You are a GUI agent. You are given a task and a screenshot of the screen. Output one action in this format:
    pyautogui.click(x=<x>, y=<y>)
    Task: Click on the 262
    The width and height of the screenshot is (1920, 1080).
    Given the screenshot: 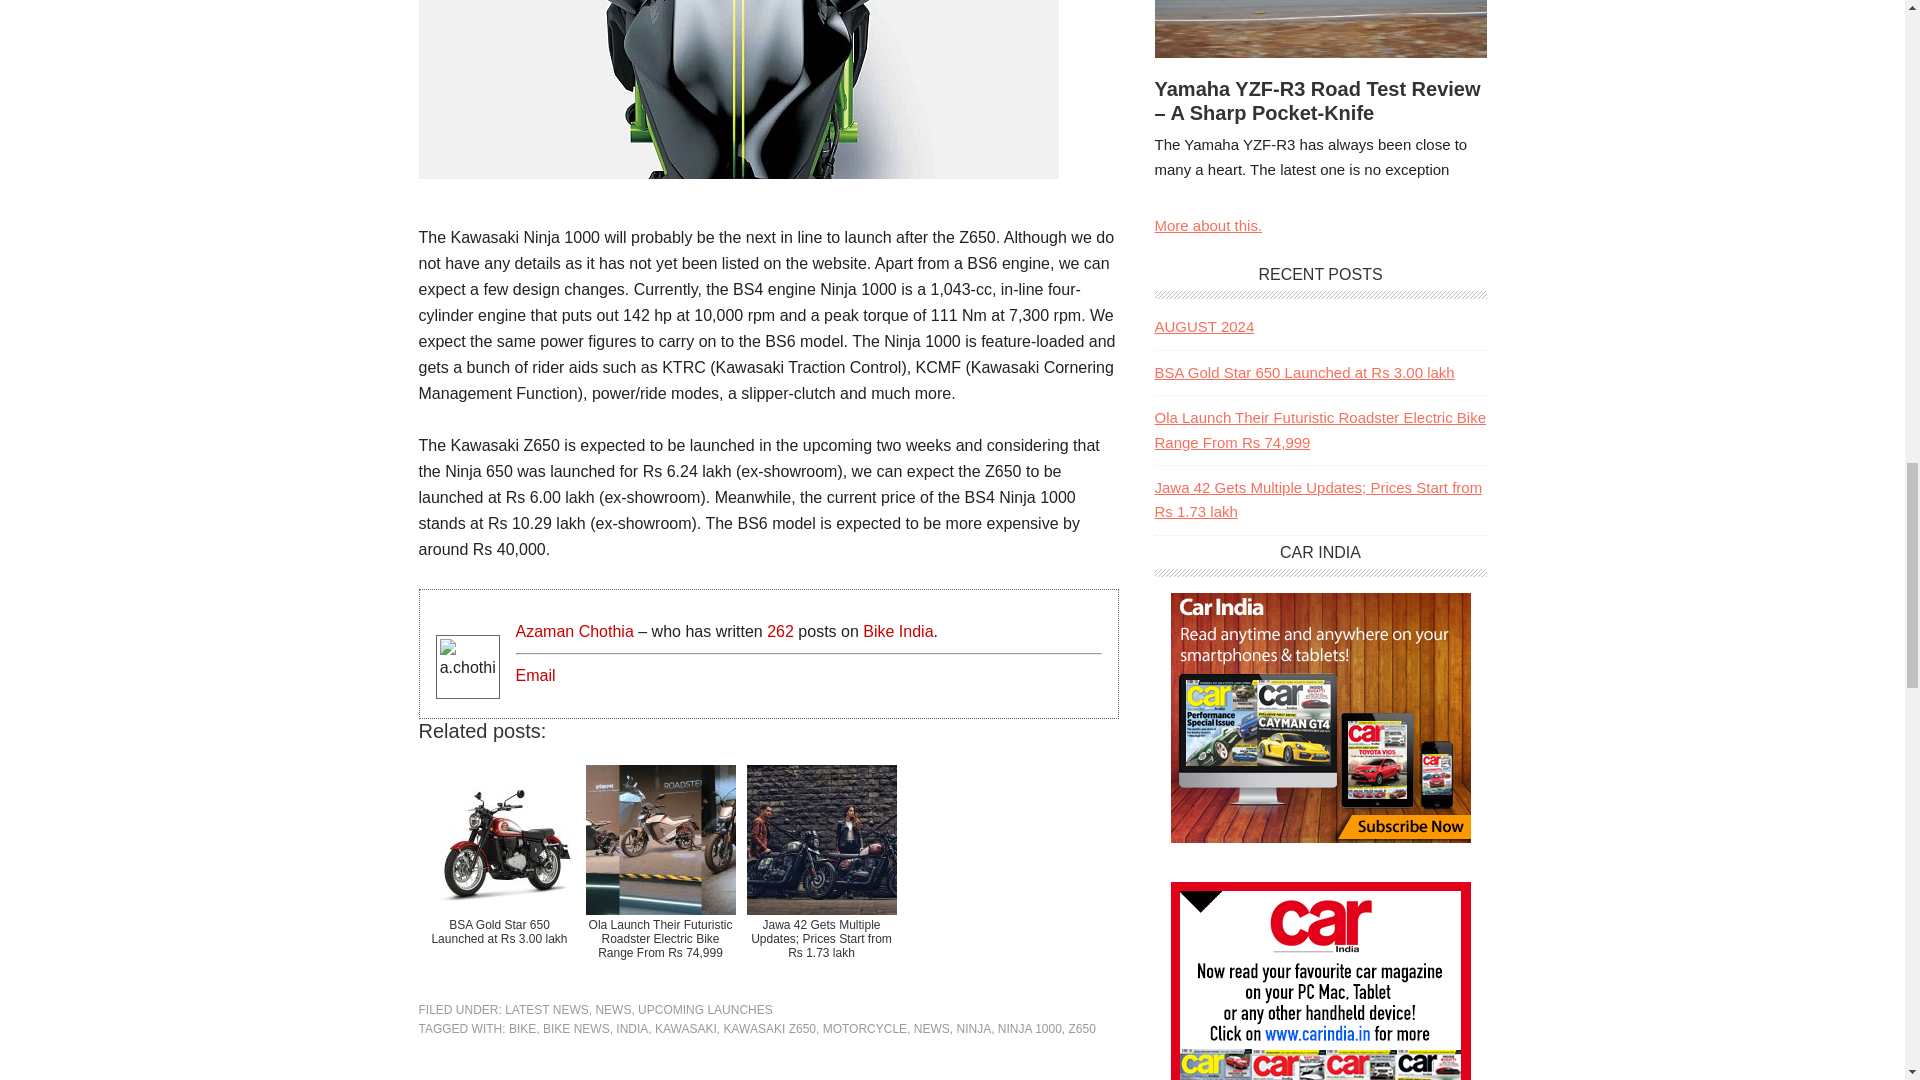 What is the action you would take?
    pyautogui.click(x=780, y=632)
    